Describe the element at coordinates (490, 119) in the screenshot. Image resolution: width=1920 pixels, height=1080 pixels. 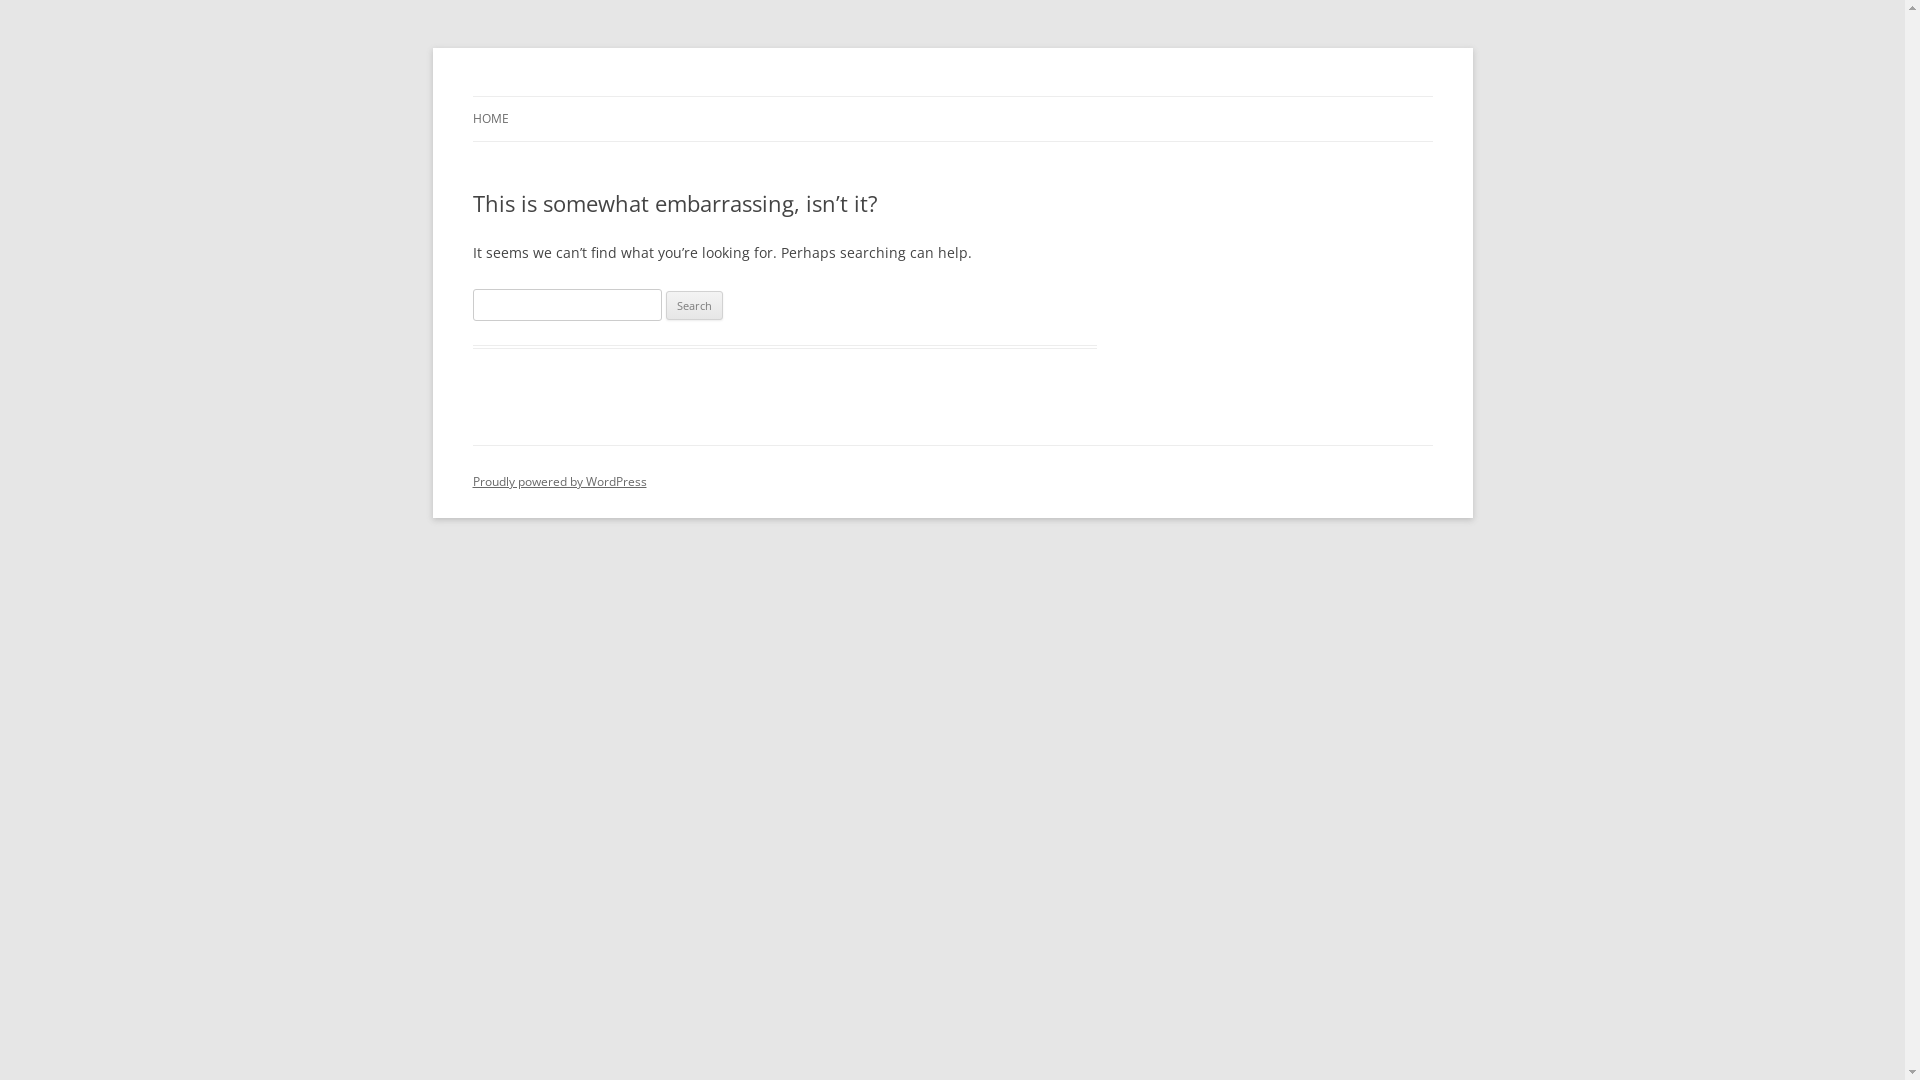
I see `HOME` at that location.